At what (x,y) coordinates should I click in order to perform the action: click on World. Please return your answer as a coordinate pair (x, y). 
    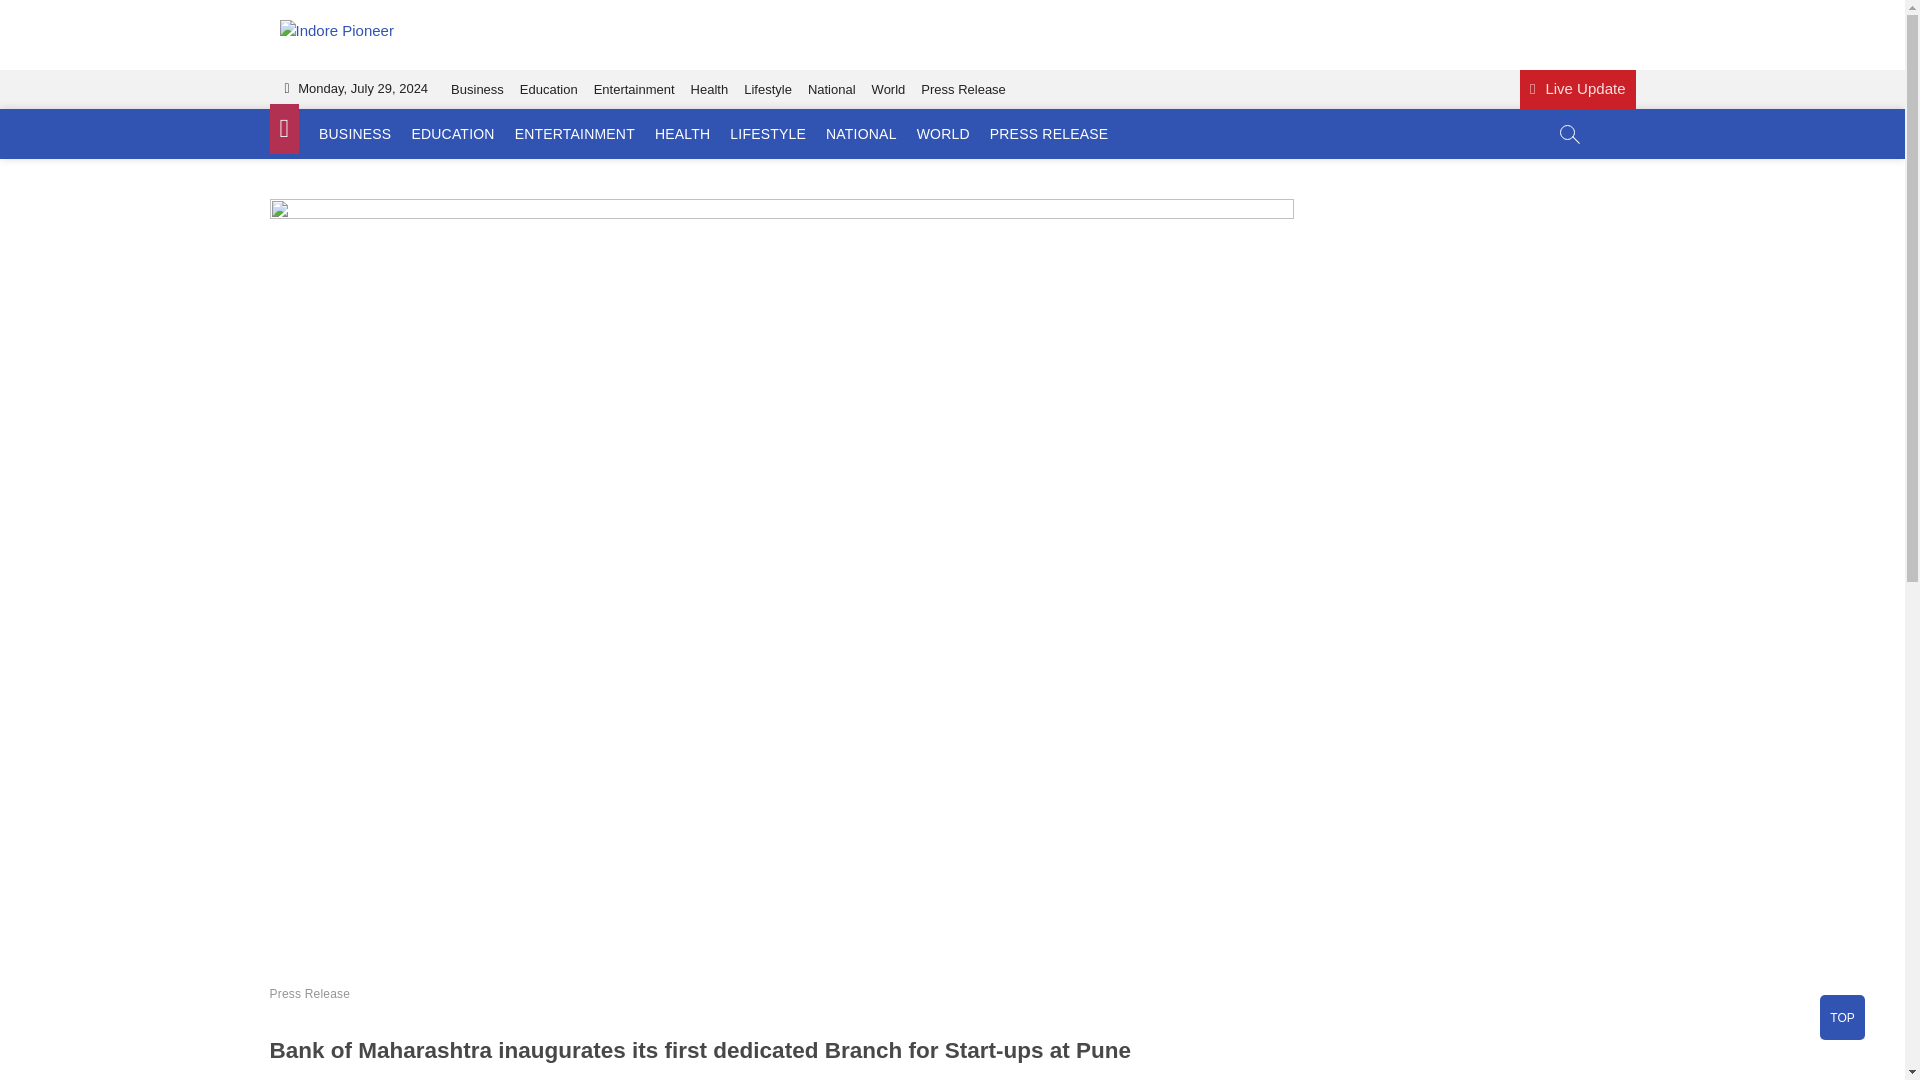
    Looking at the image, I should click on (888, 90).